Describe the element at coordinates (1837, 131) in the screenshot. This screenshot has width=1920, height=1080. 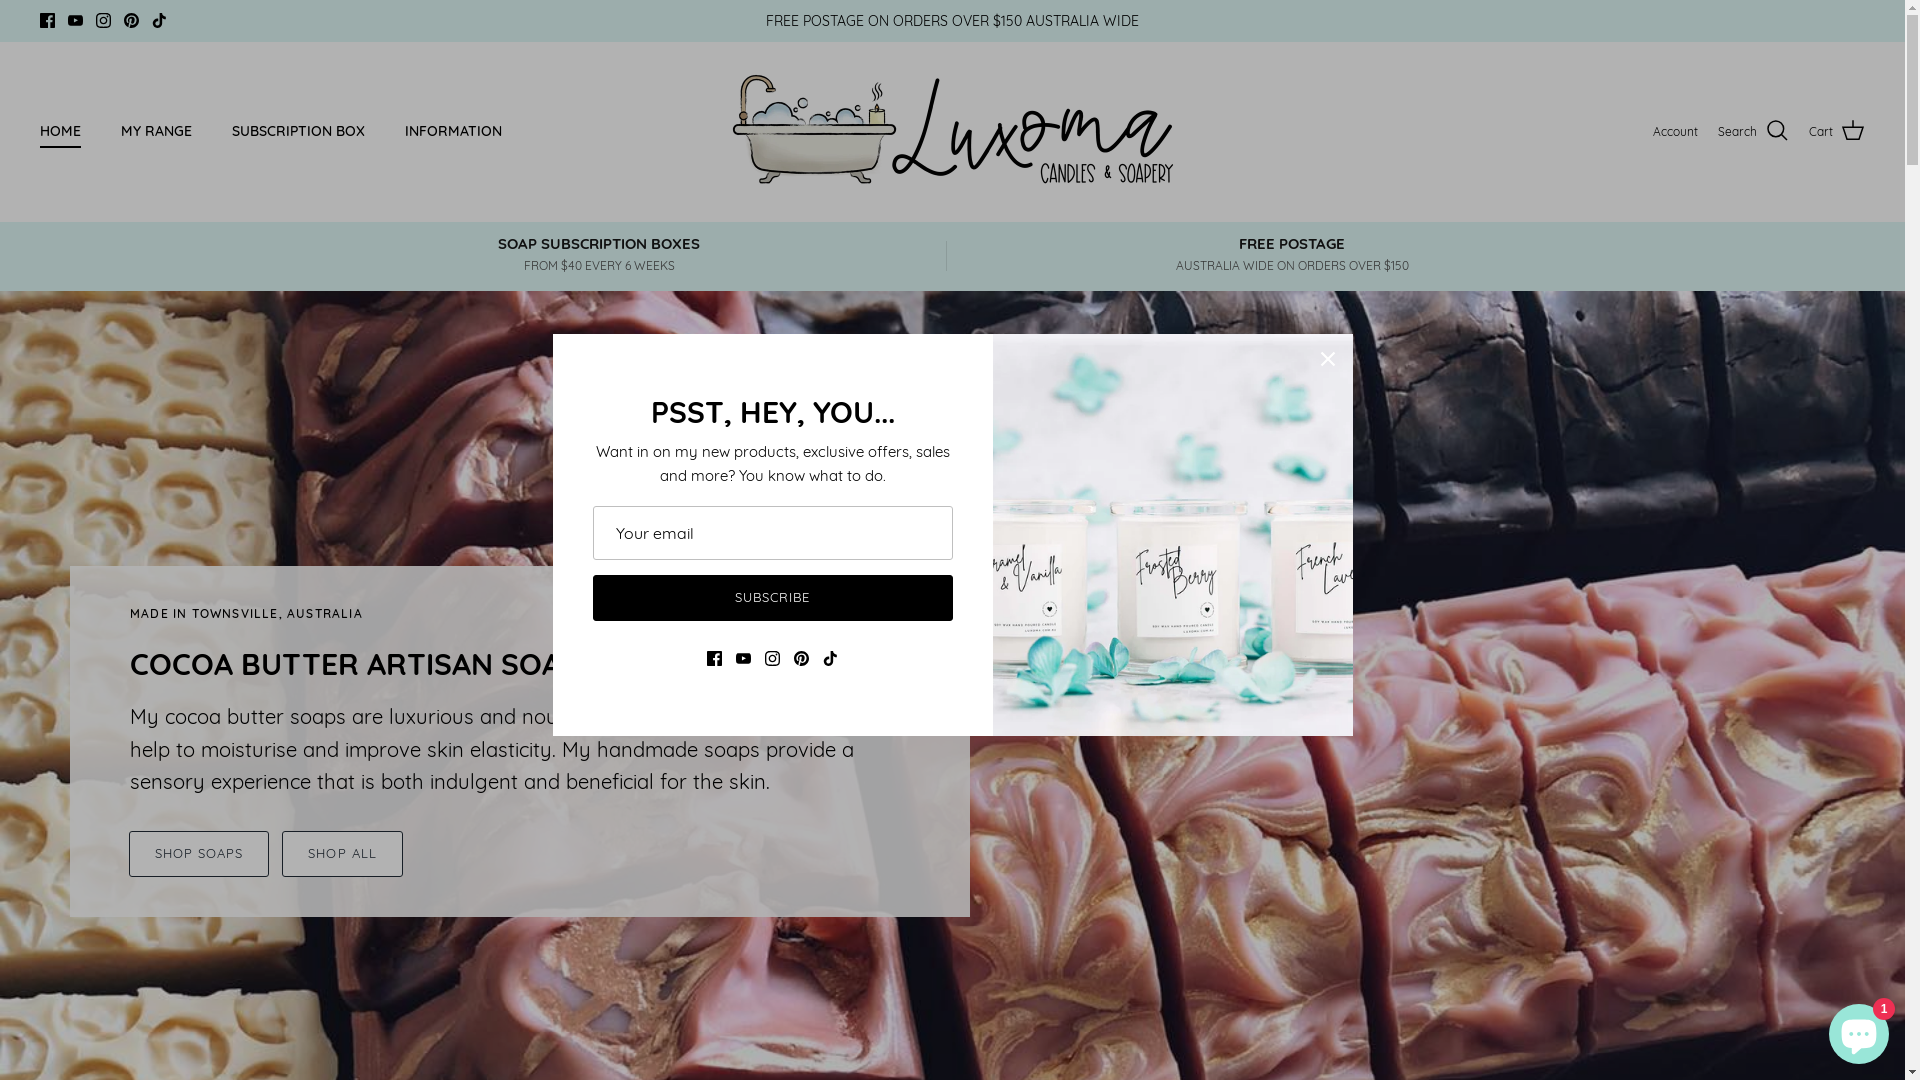
I see `Cart` at that location.